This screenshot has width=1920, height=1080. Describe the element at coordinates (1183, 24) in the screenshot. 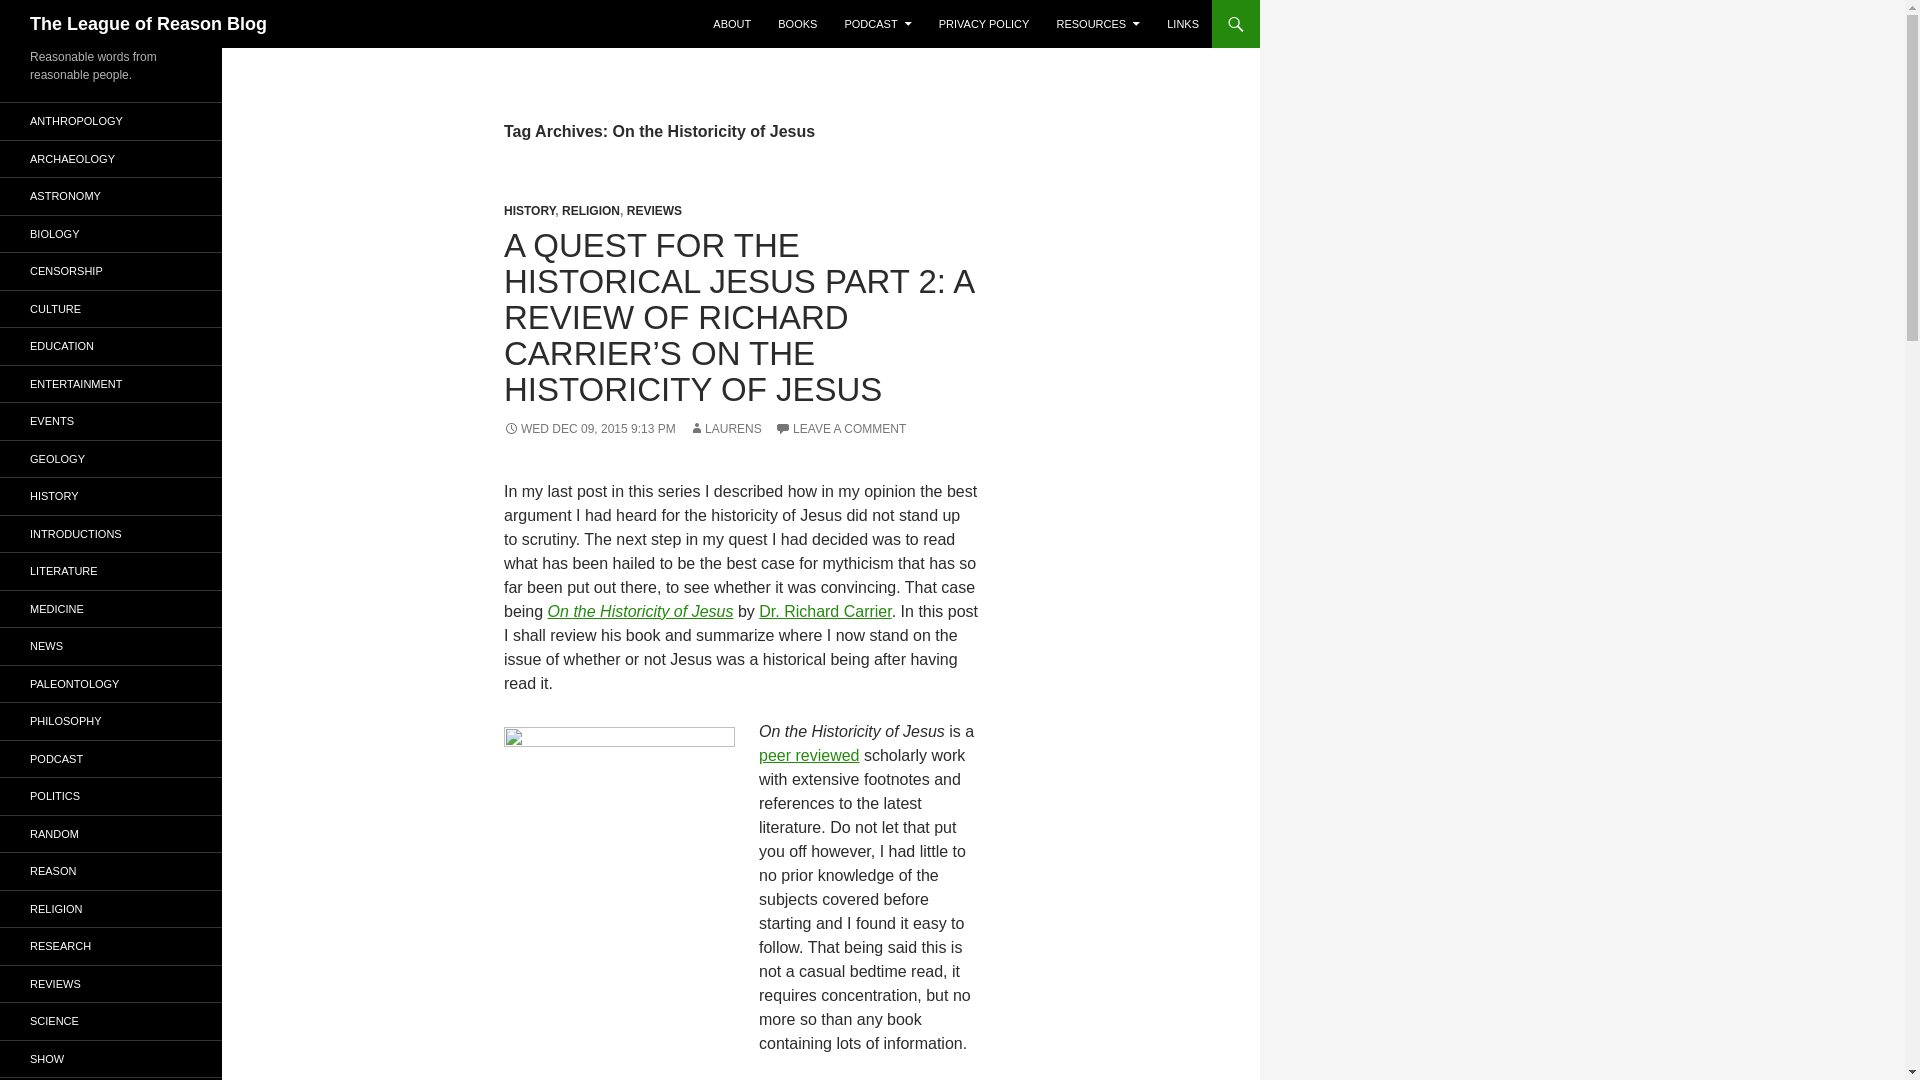

I see `LINKS` at that location.